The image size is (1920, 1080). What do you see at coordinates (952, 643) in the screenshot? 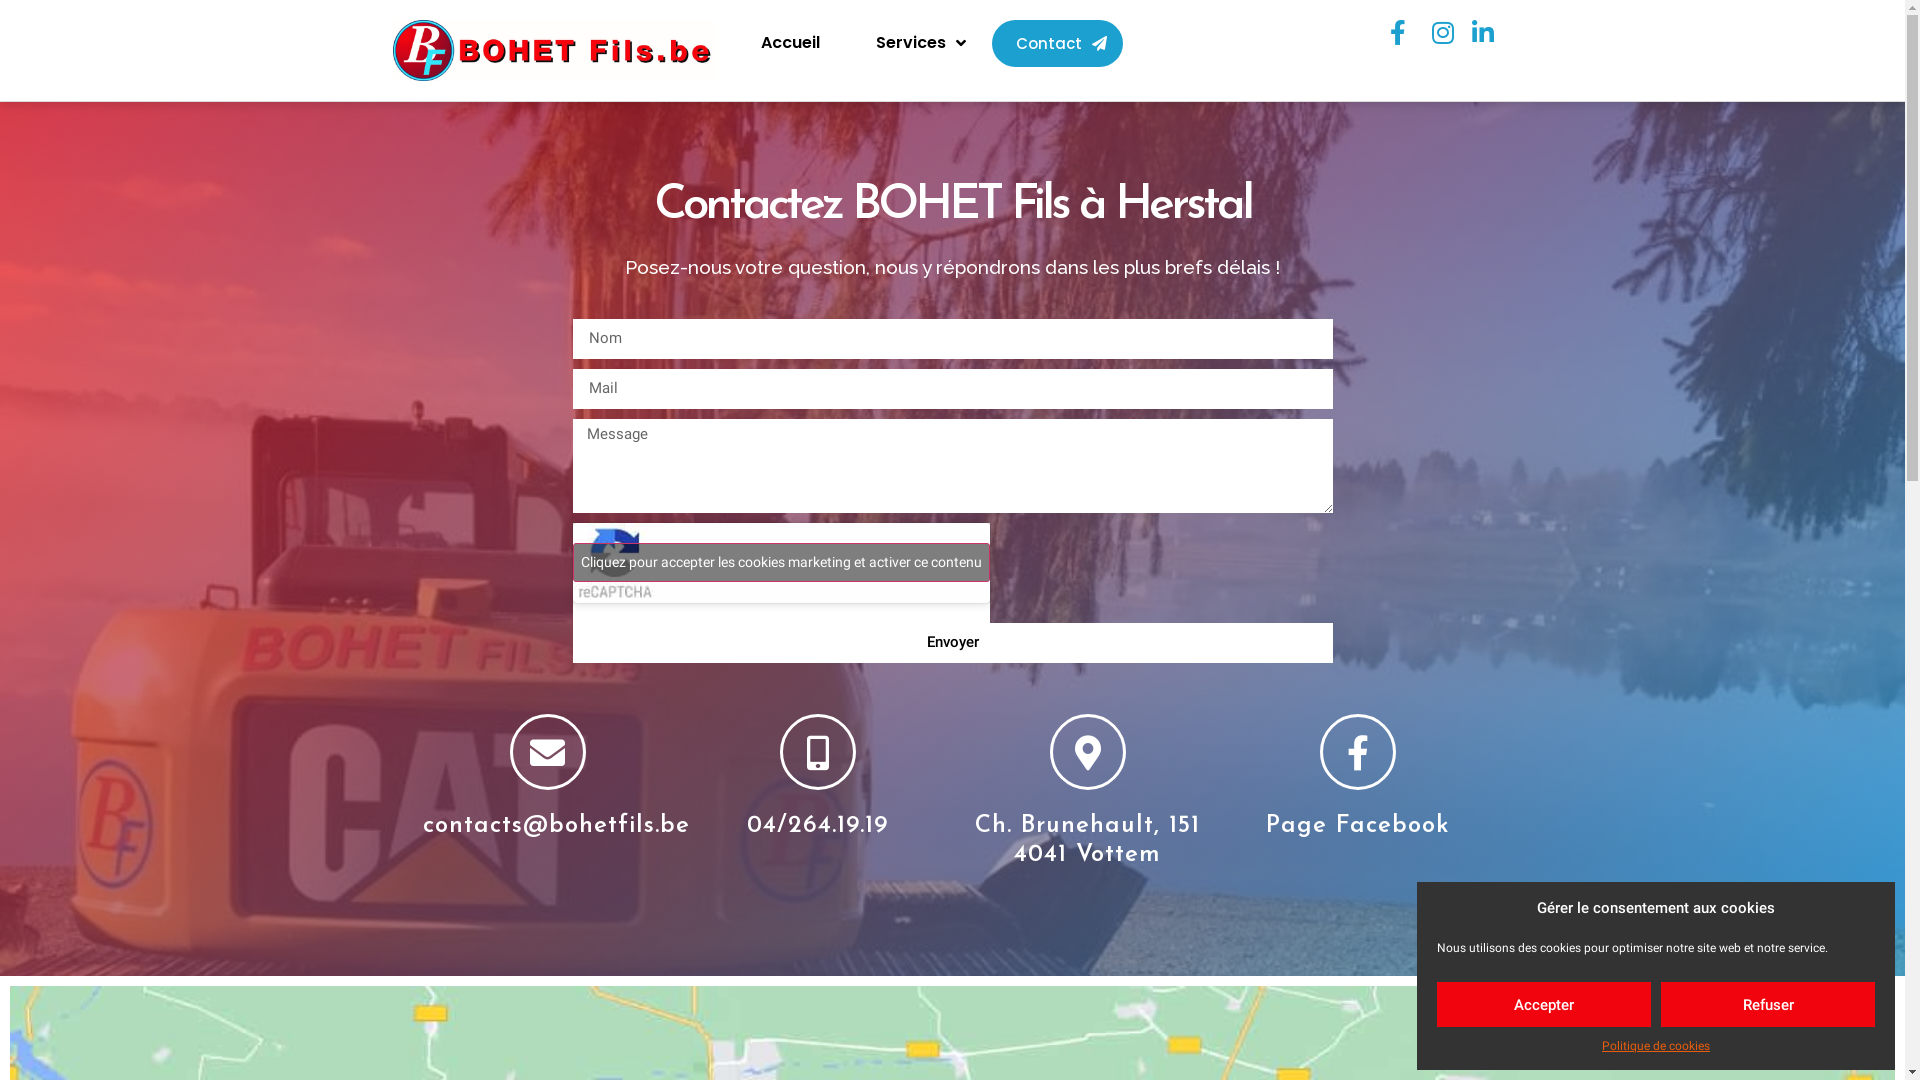
I see `Envoyer` at bounding box center [952, 643].